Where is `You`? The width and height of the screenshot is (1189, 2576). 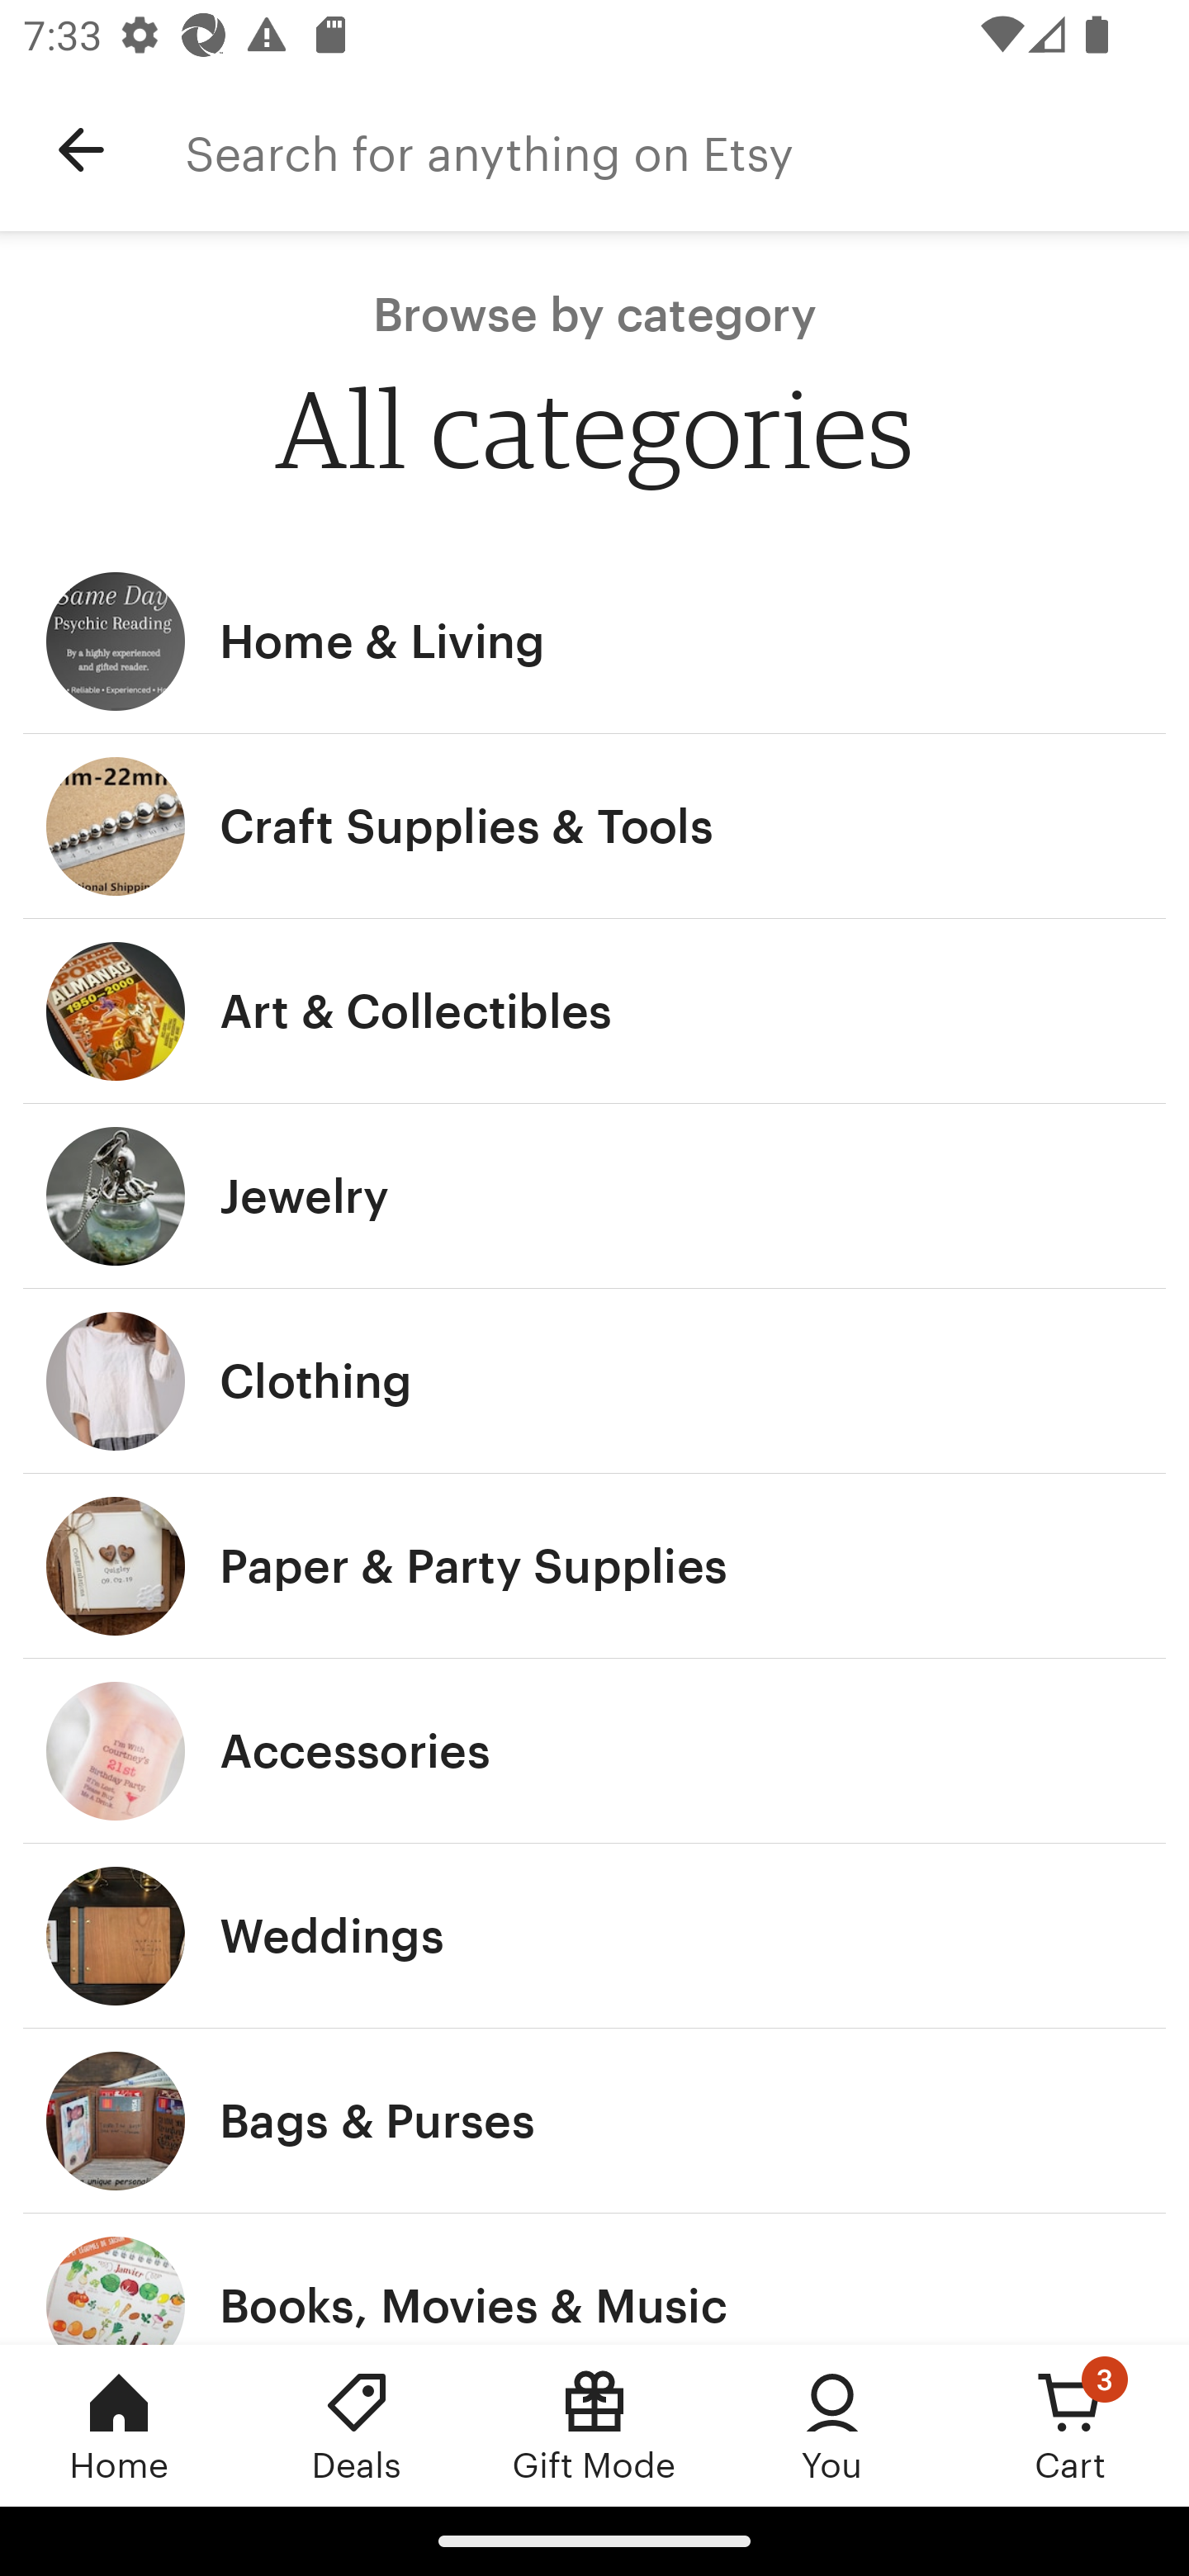 You is located at coordinates (832, 2425).